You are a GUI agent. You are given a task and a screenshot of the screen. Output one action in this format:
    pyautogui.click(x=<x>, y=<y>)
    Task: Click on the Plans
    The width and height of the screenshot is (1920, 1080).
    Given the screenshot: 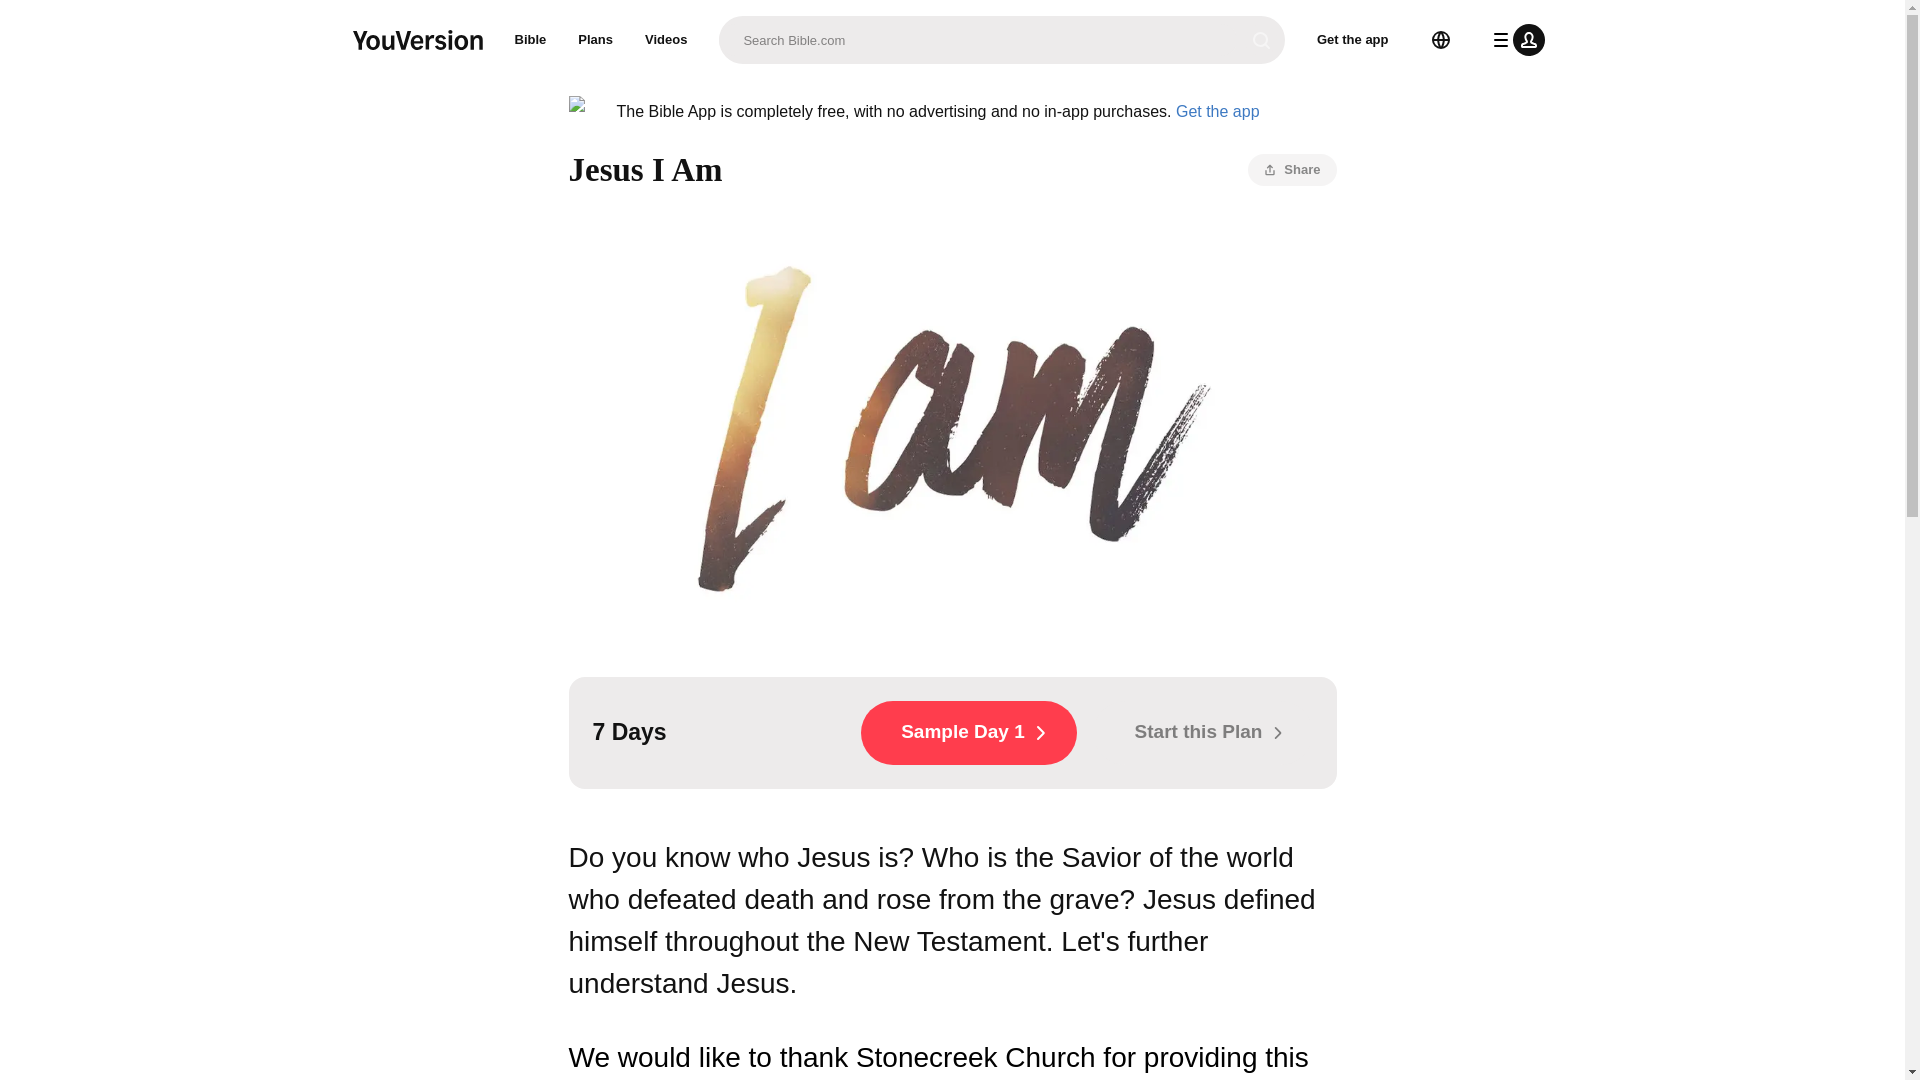 What is the action you would take?
    pyautogui.click(x=596, y=40)
    